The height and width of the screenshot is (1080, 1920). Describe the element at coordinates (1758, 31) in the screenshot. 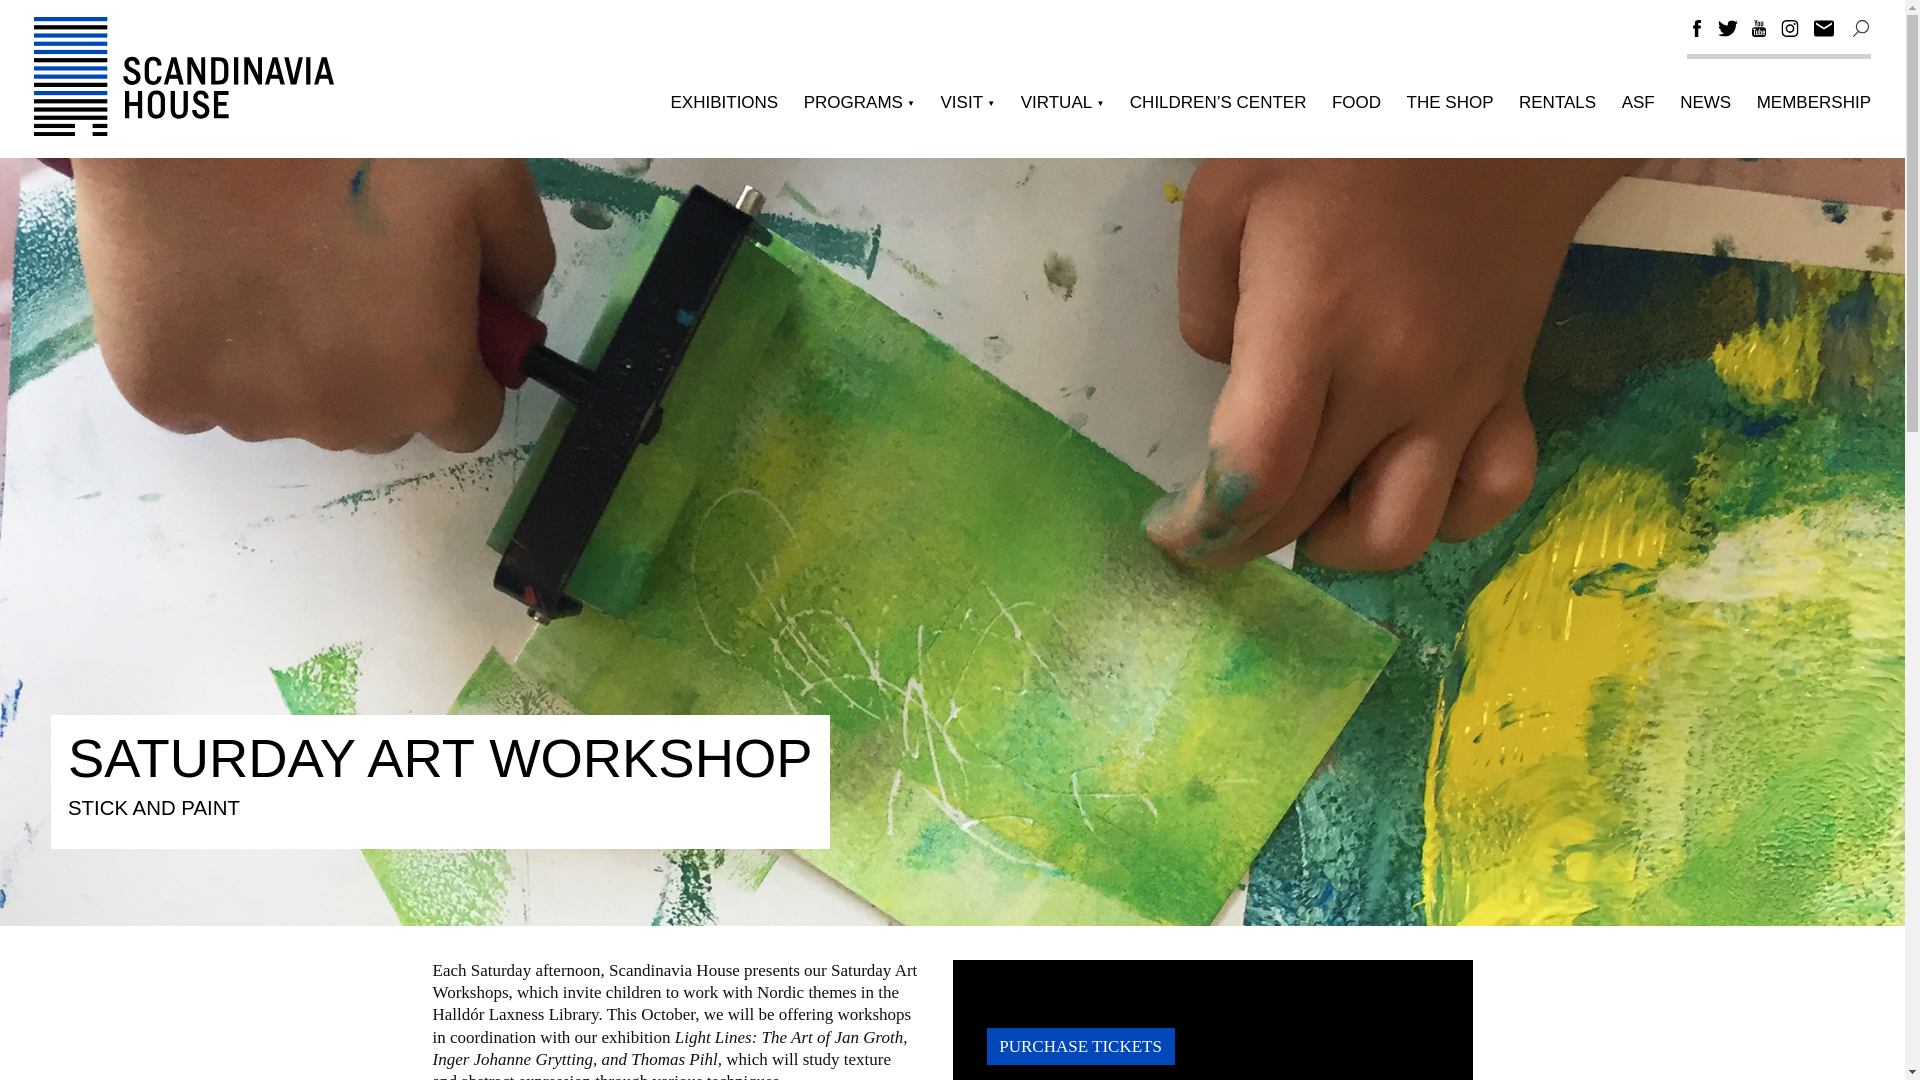

I see `YouTube` at that location.